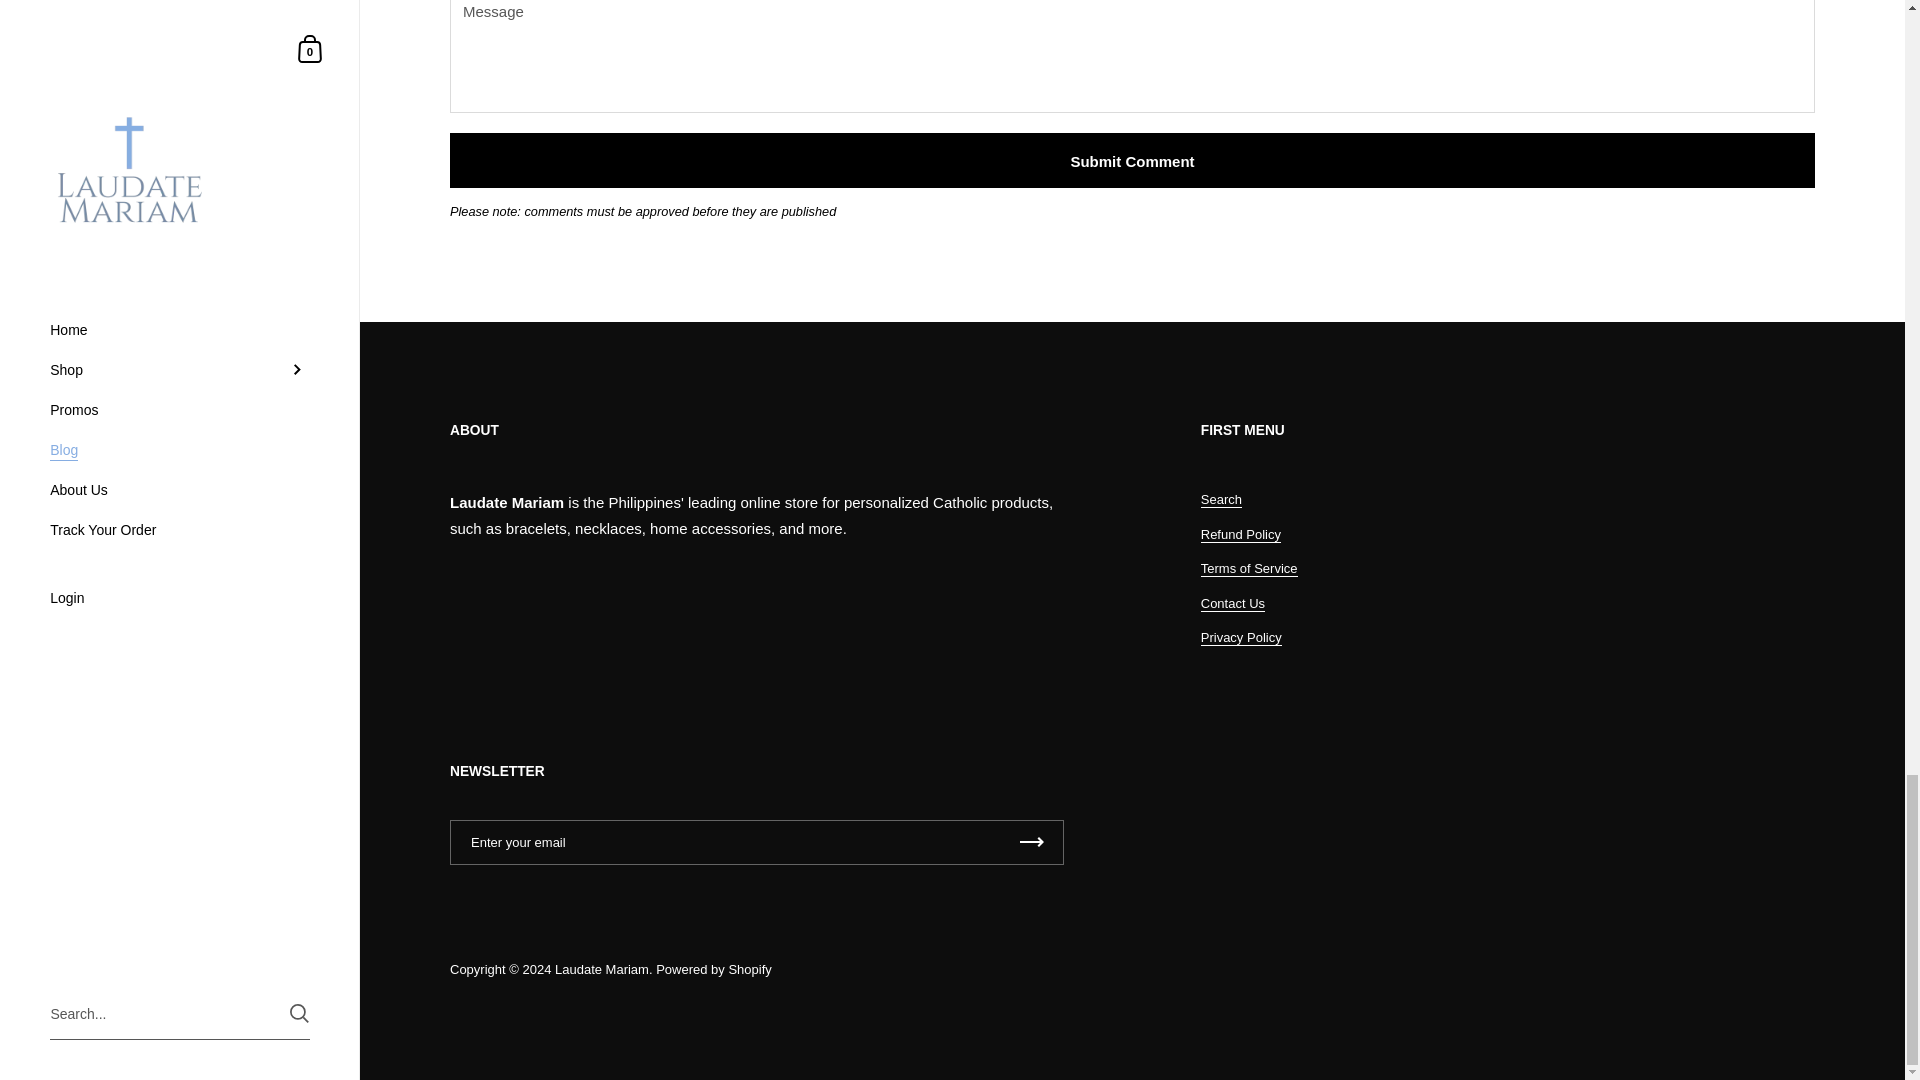 Image resolution: width=1920 pixels, height=1080 pixels. I want to click on Submit Comment, so click(1132, 160).